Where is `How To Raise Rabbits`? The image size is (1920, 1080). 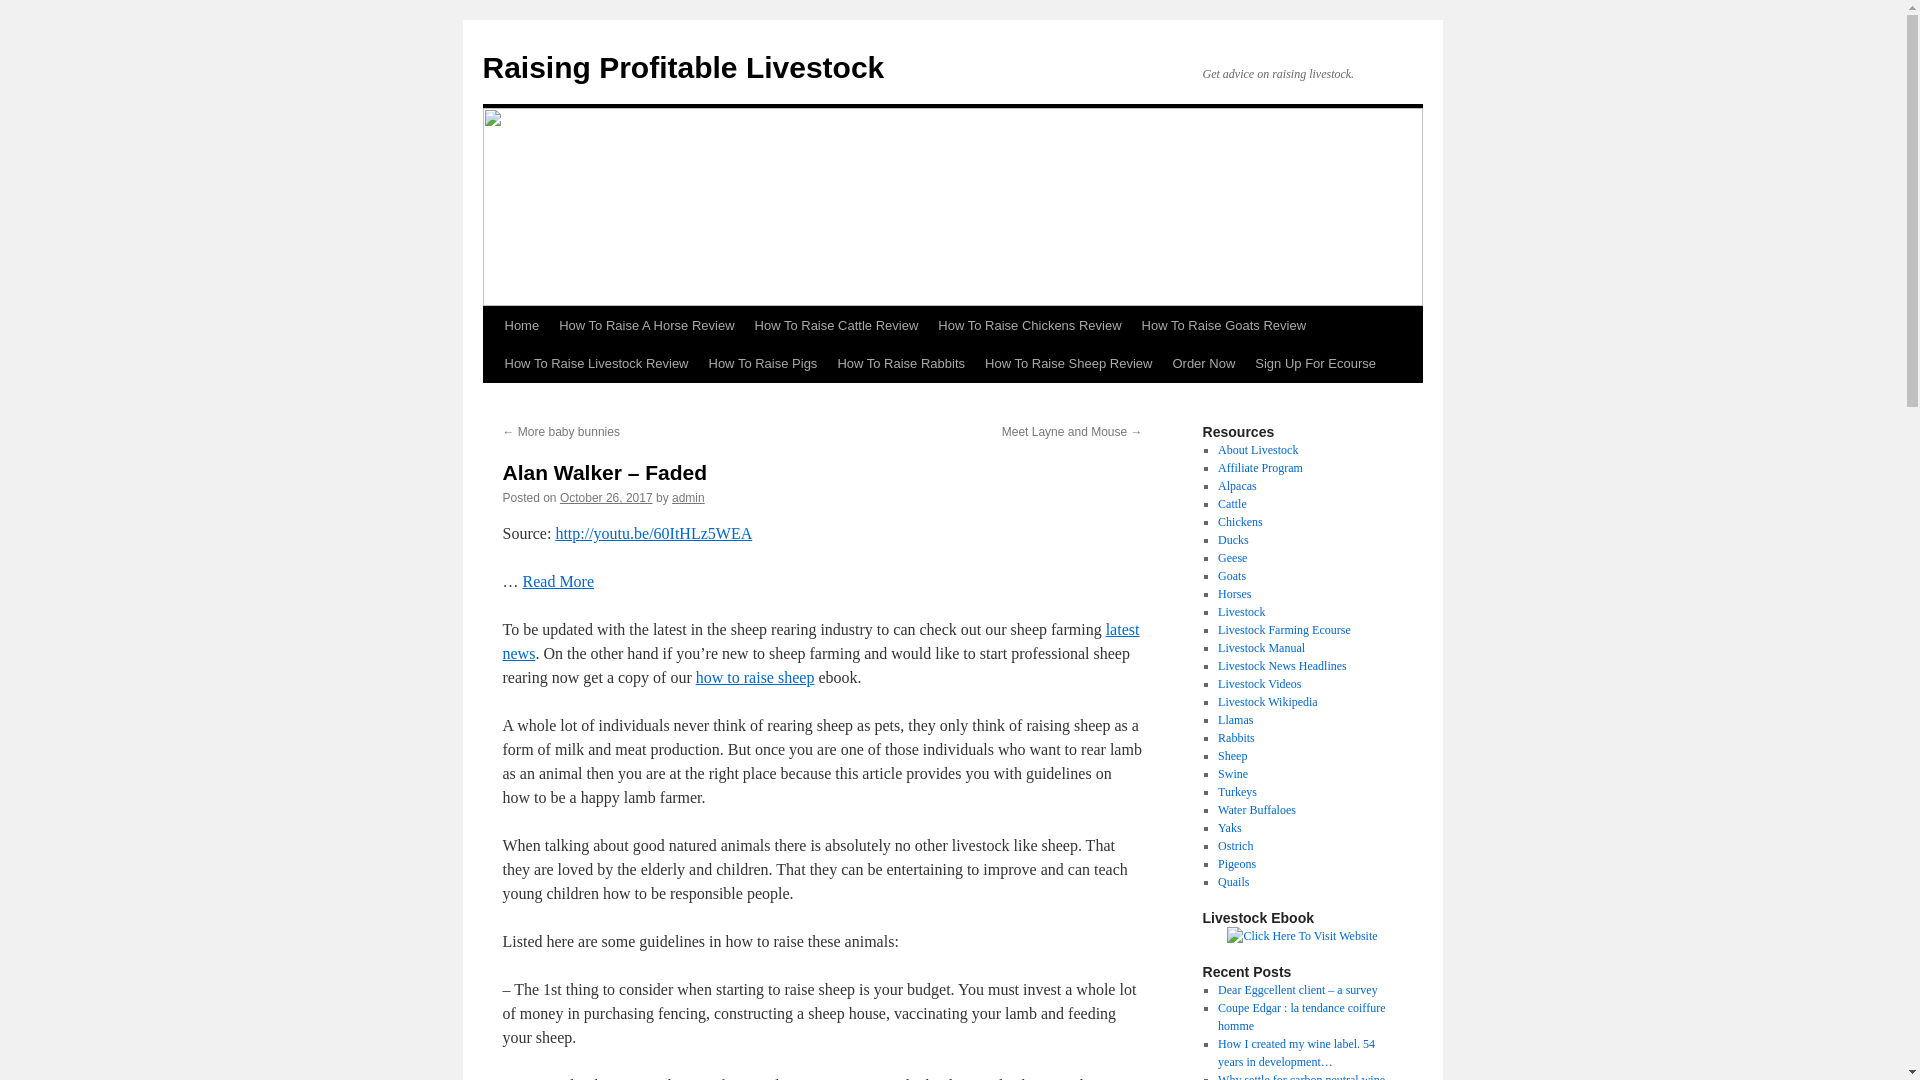
How To Raise Rabbits is located at coordinates (901, 364).